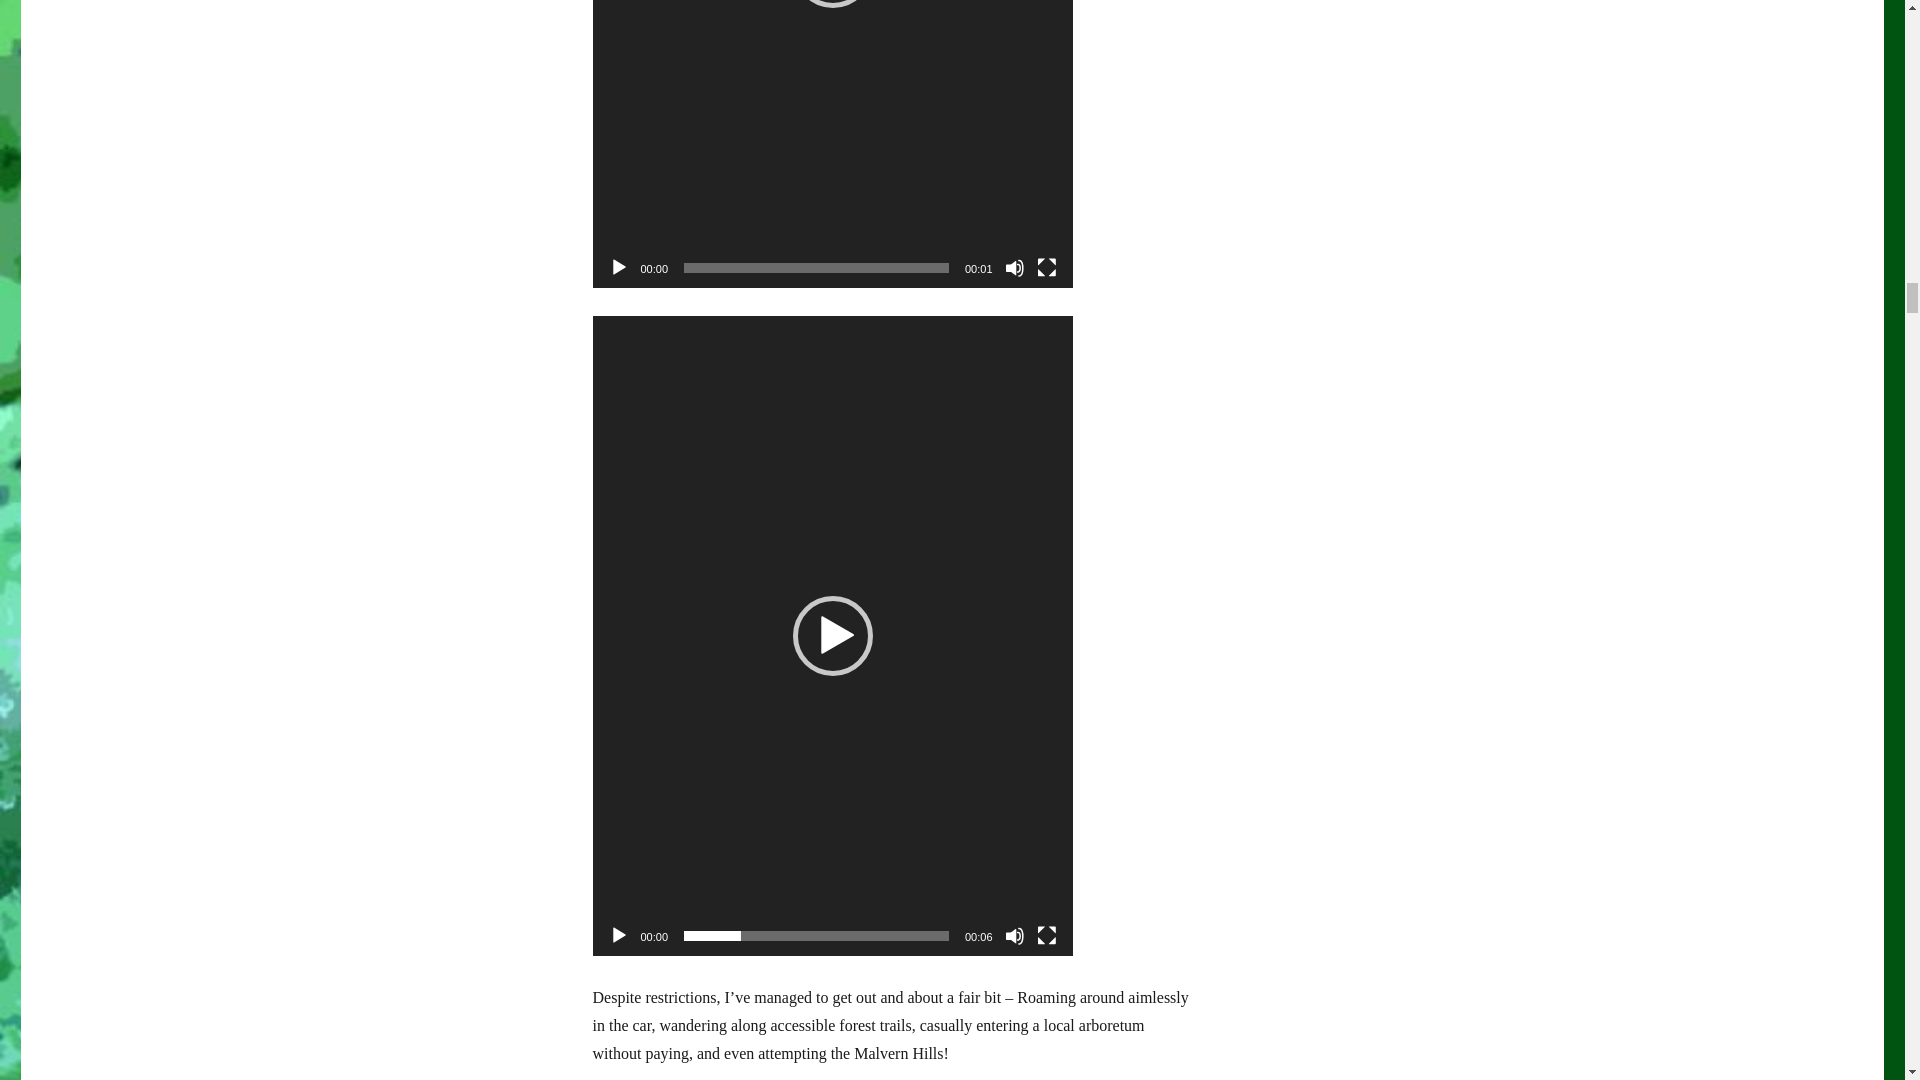  I want to click on Fullscreen, so click(1046, 268).